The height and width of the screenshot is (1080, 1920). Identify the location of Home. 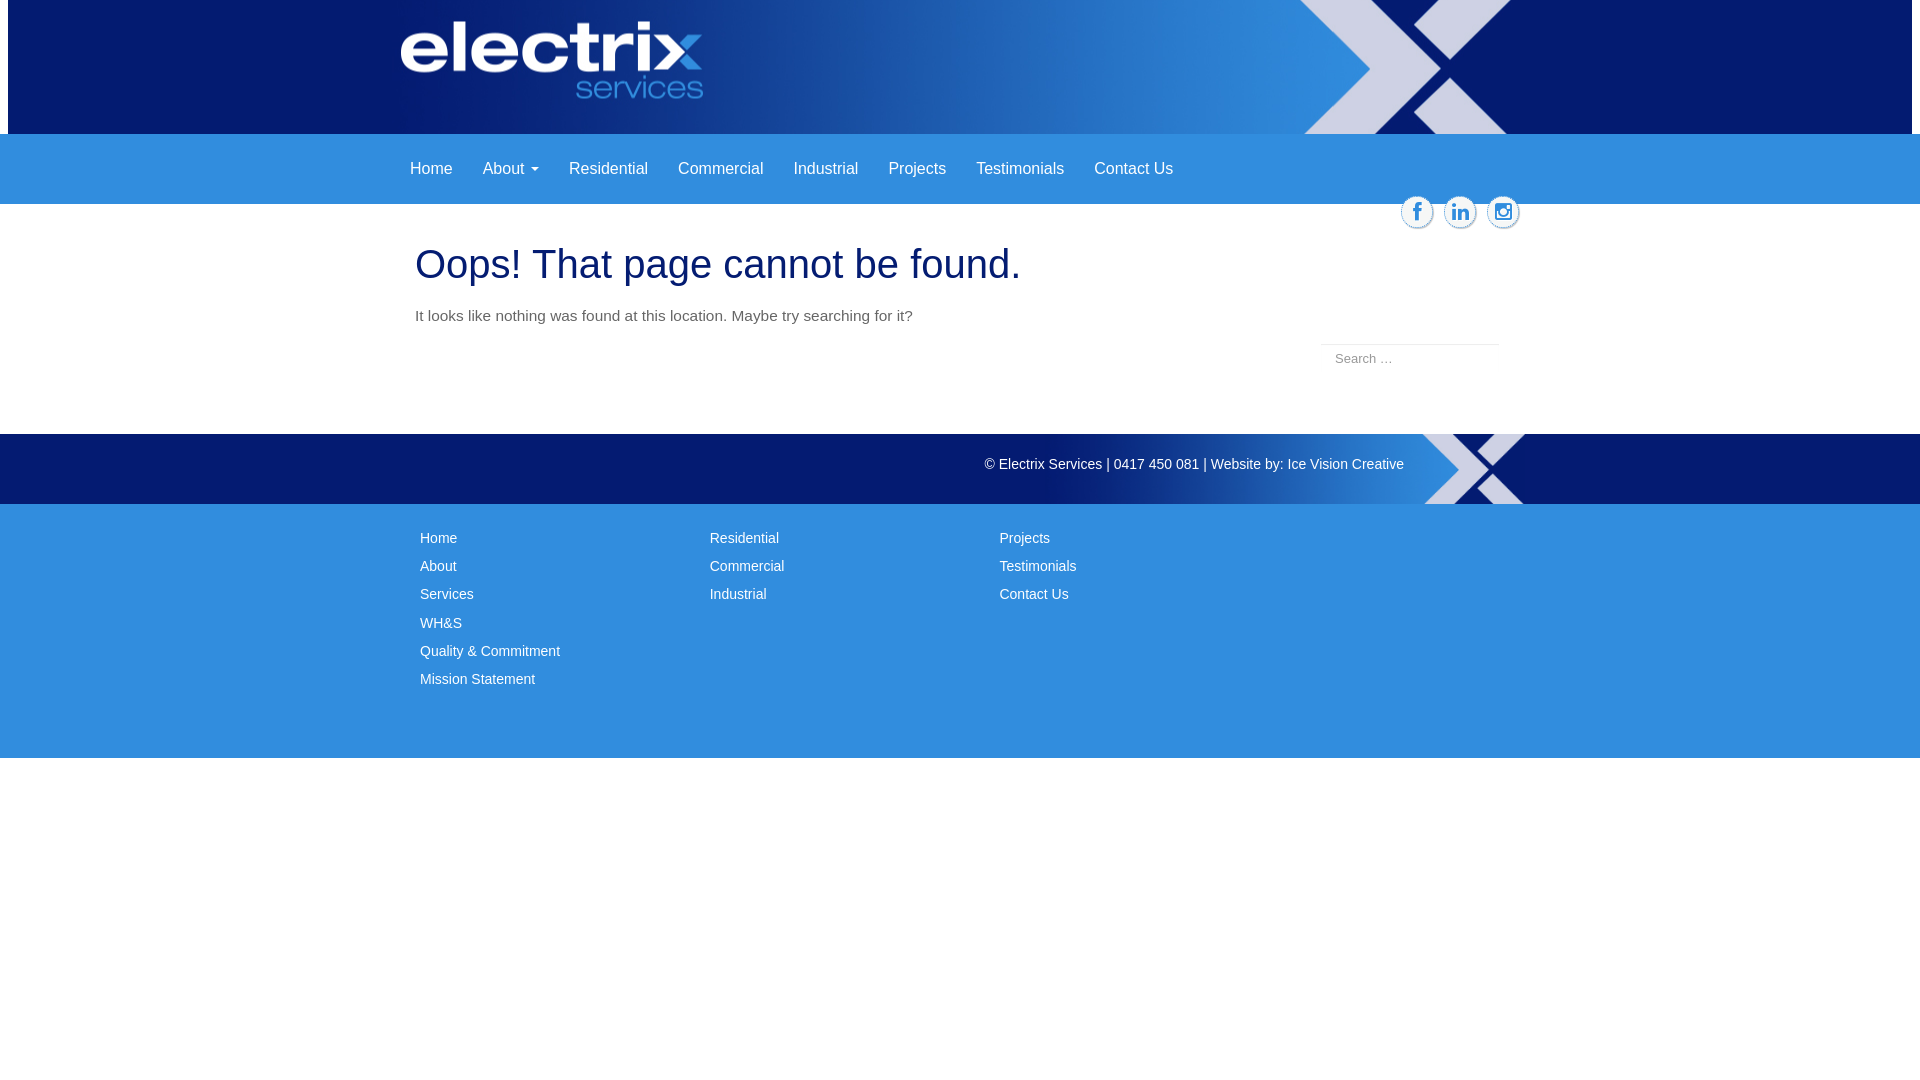
(438, 538).